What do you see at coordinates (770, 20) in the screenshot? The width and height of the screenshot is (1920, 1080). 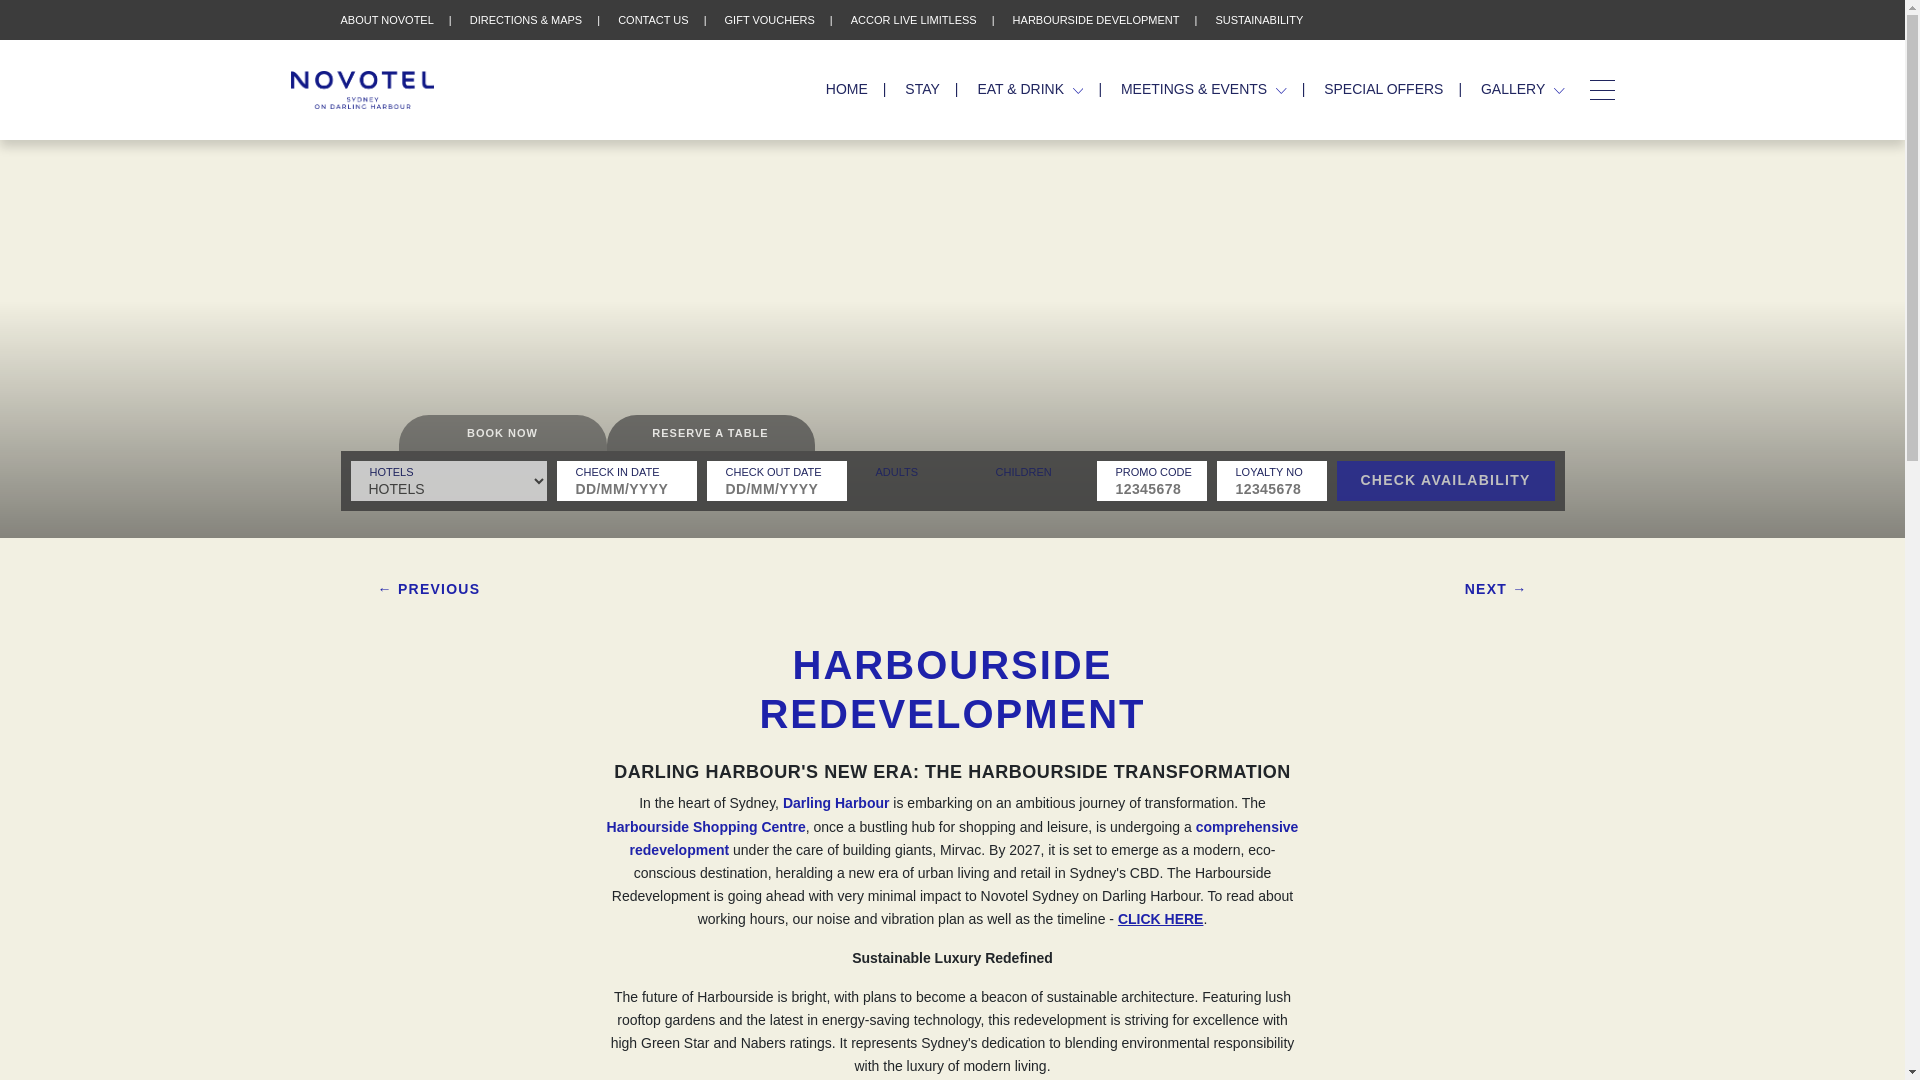 I see `GIFT VOUCHERS` at bounding box center [770, 20].